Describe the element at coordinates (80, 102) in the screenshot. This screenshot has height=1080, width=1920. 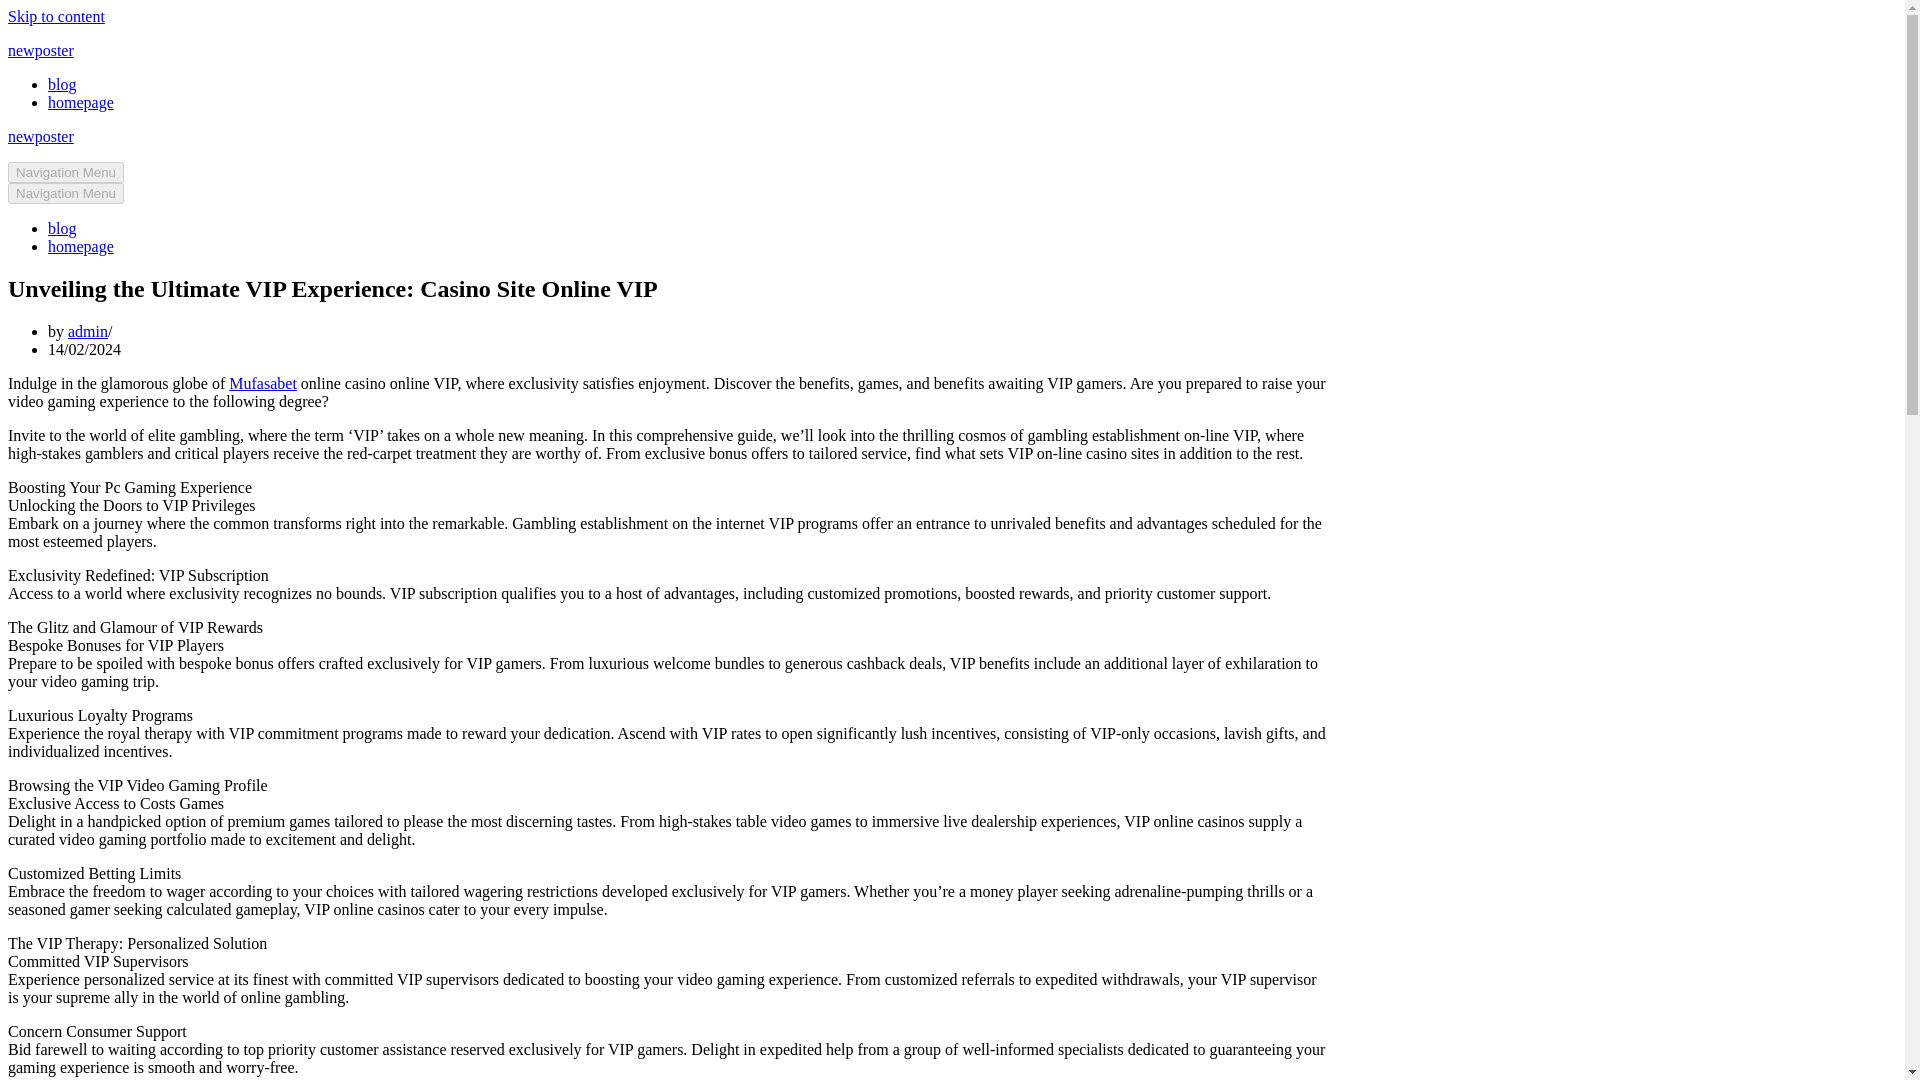
I see `homepage` at that location.